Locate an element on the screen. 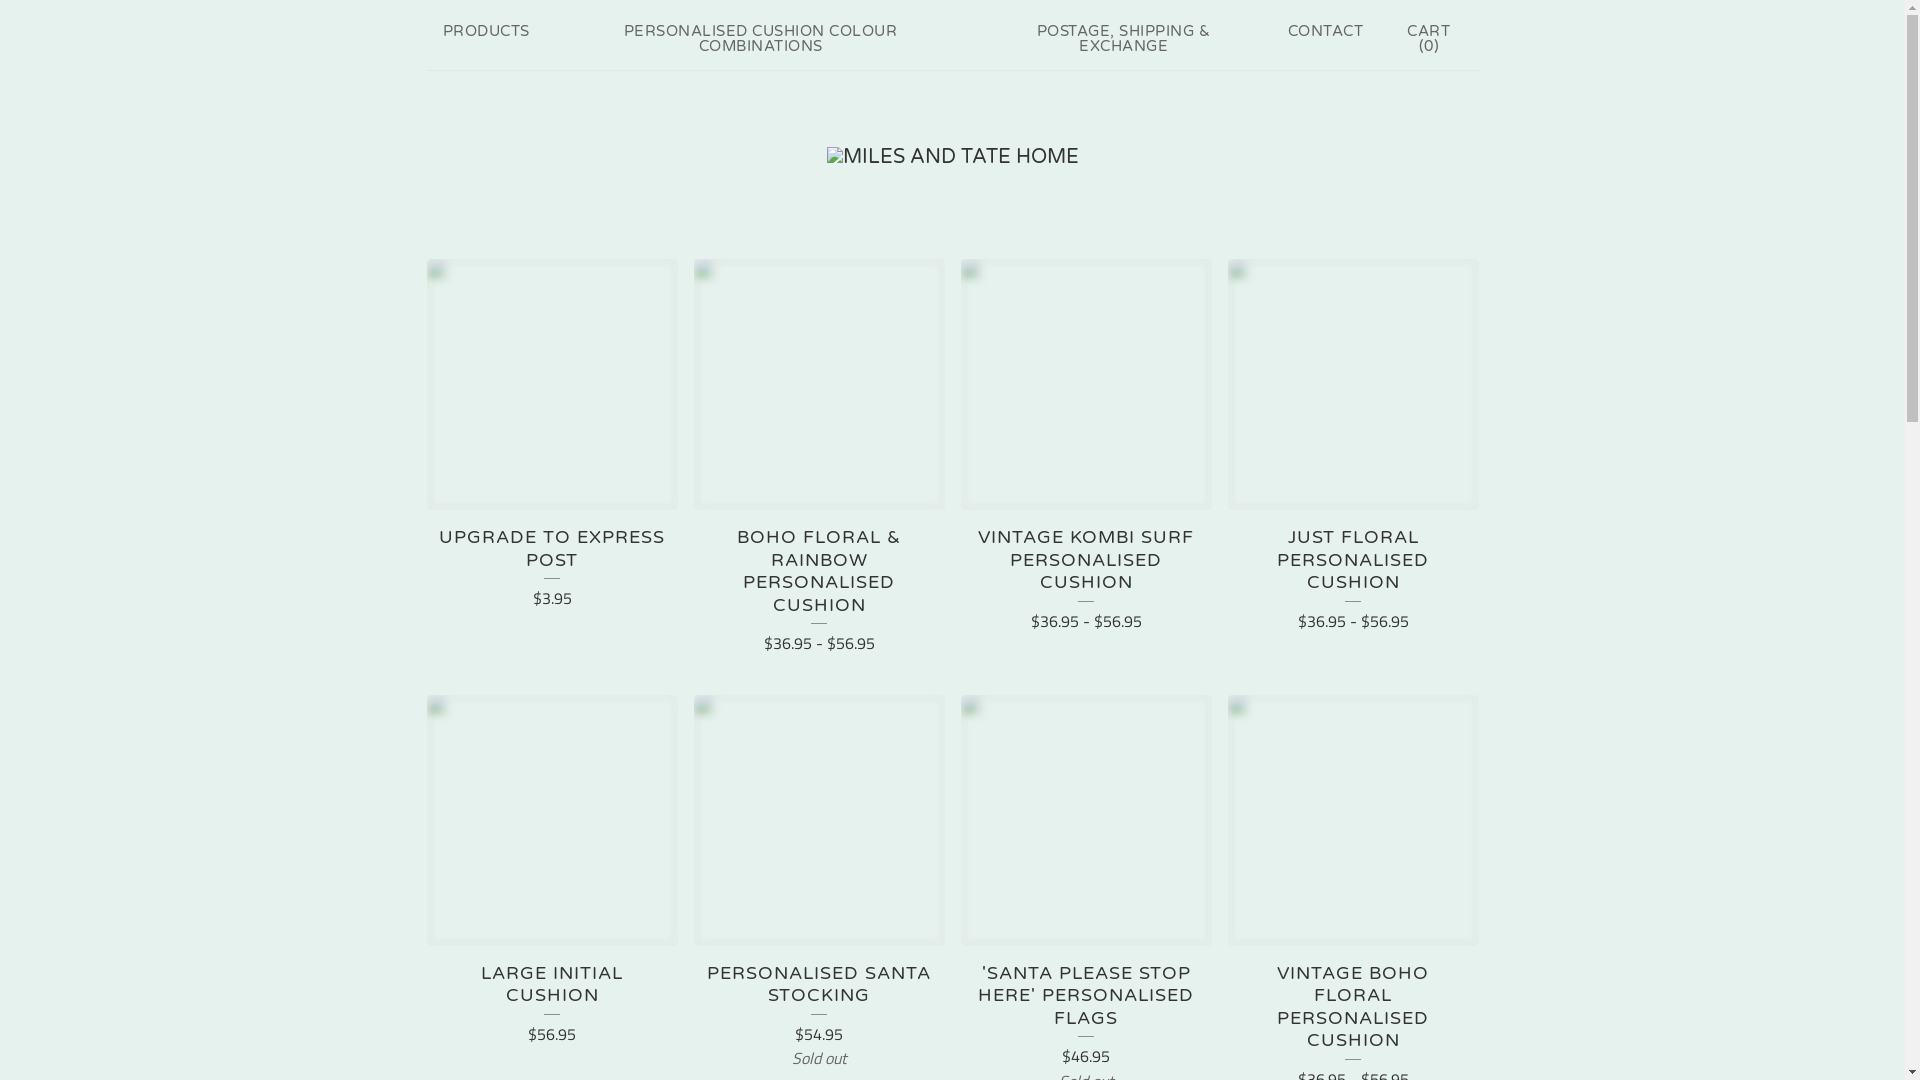 This screenshot has height=1080, width=1920. JUST FLORAL PERSONALISED CUSHION
$36.95 - $56.95 is located at coordinates (1354, 454).